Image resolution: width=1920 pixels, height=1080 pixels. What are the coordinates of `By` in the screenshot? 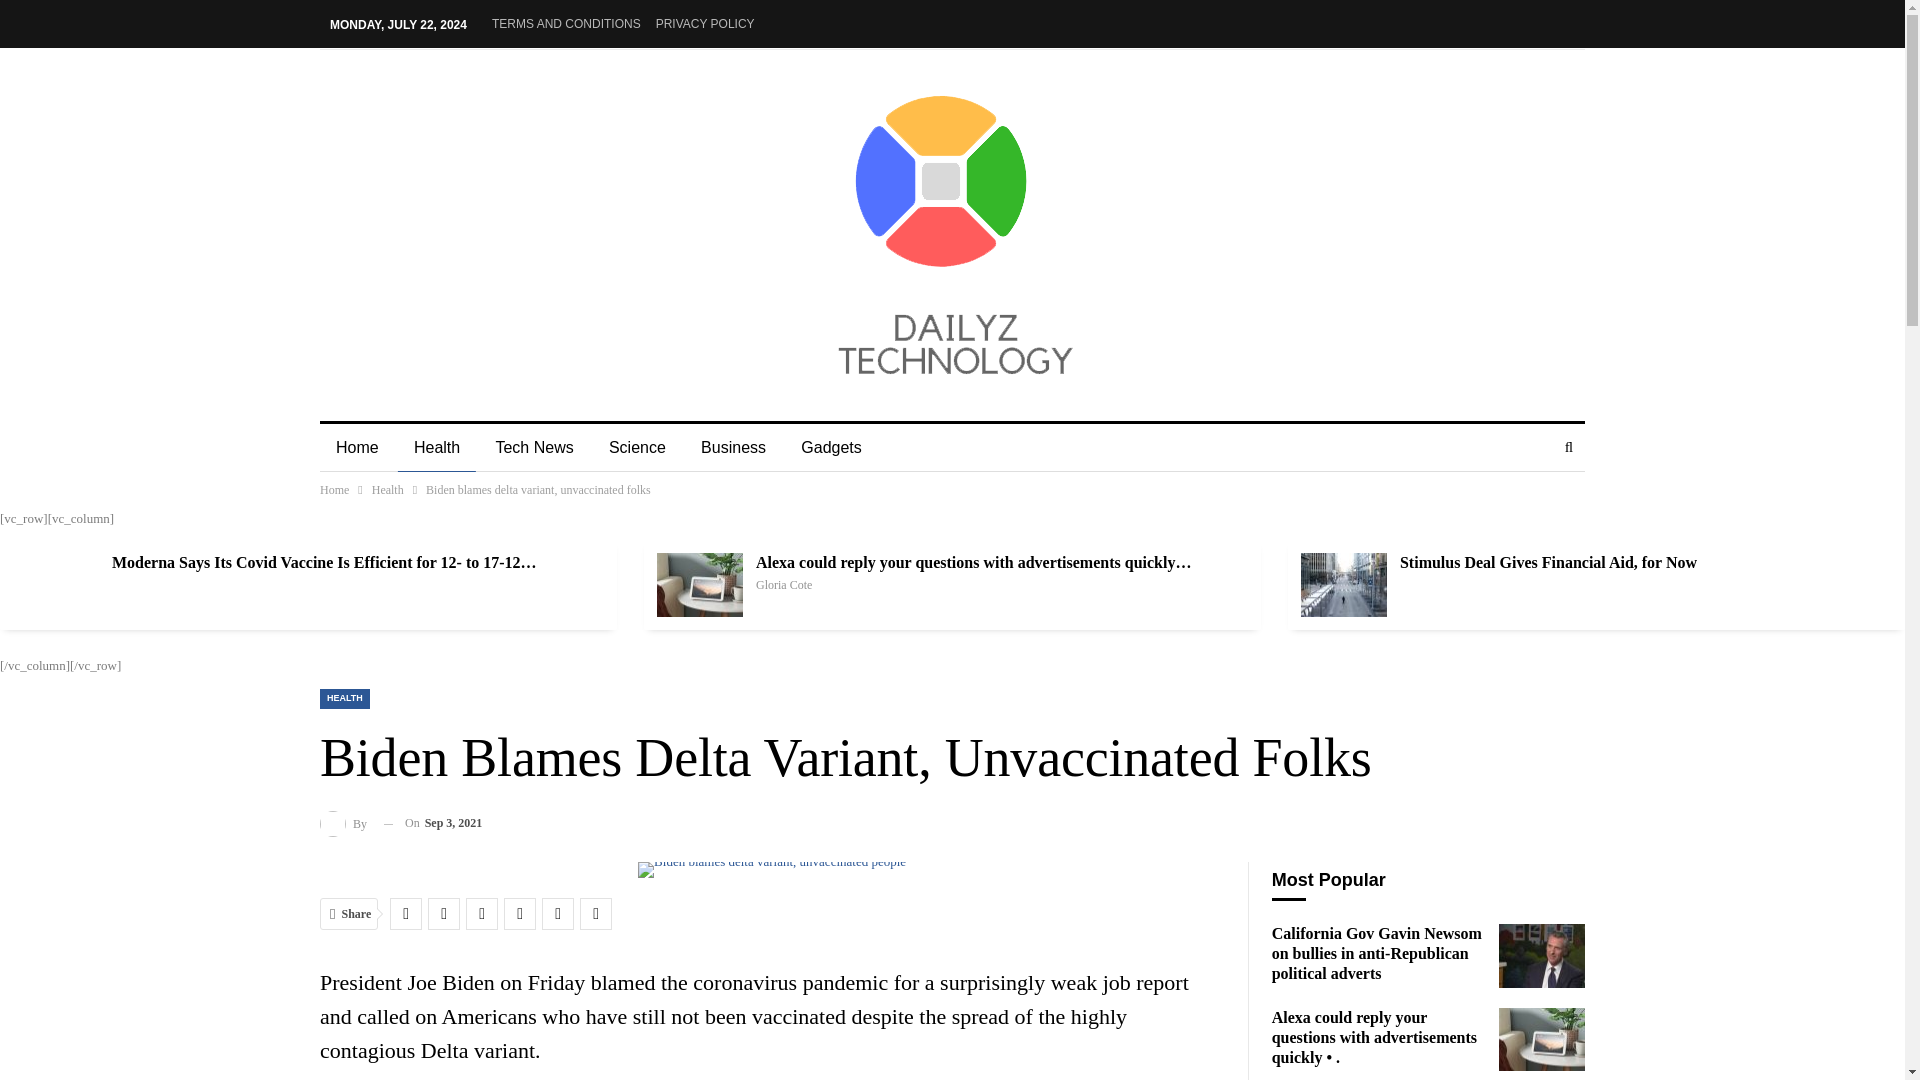 It's located at (344, 824).